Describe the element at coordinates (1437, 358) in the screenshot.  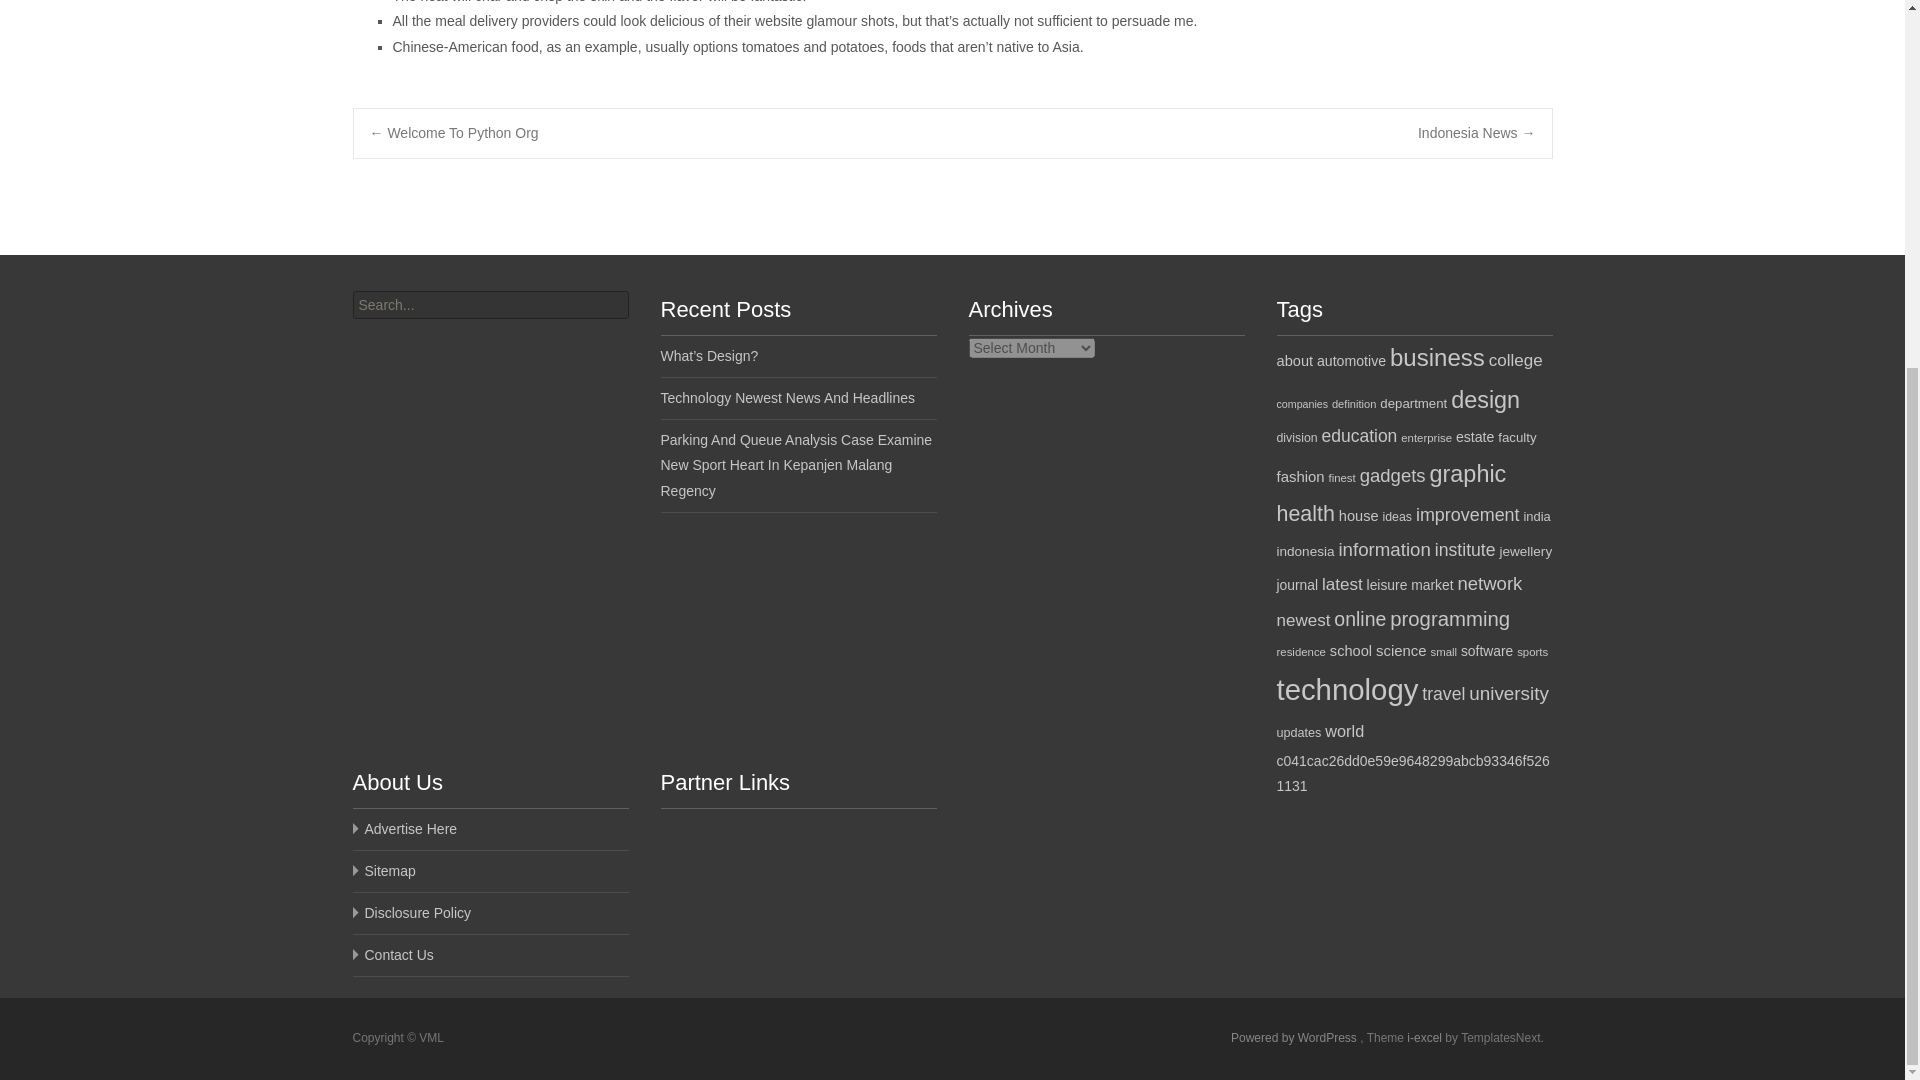
I see `business` at that location.